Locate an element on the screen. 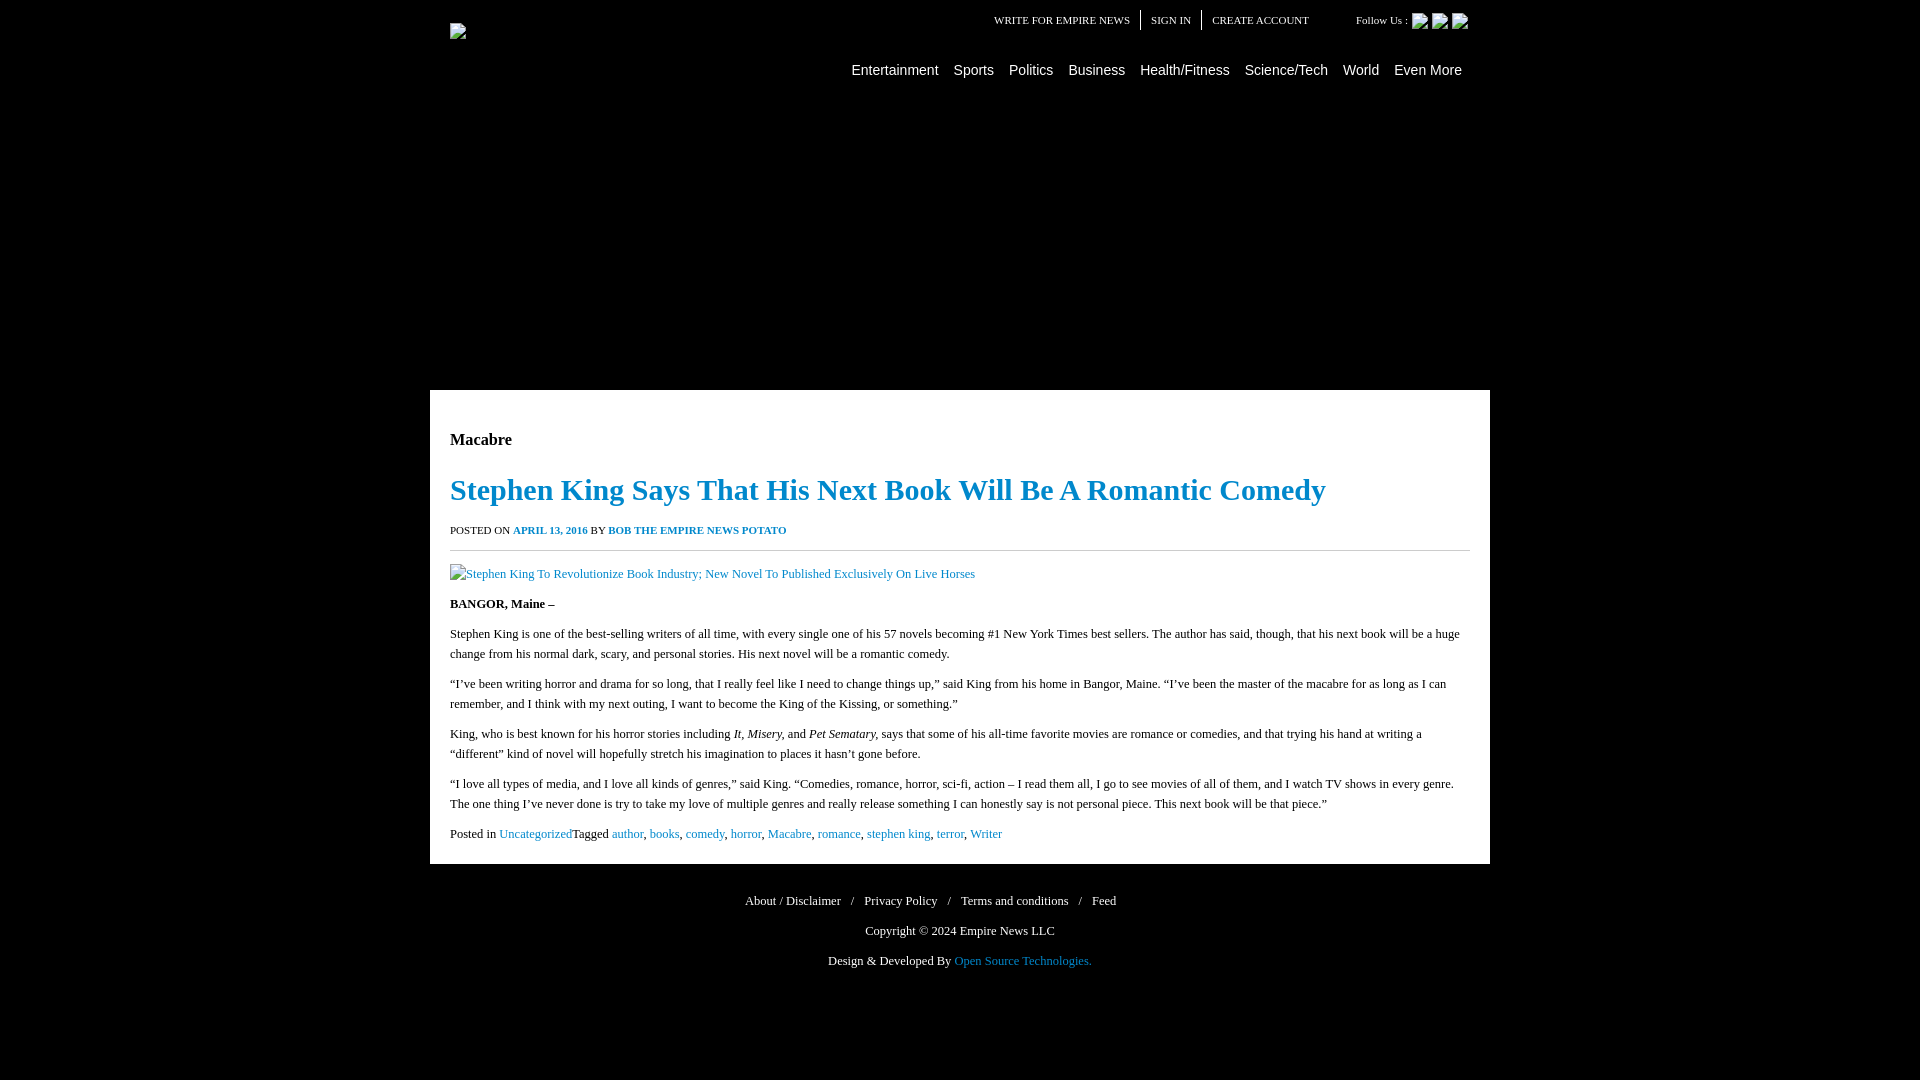 The height and width of the screenshot is (1080, 1920). Business is located at coordinates (1096, 69).